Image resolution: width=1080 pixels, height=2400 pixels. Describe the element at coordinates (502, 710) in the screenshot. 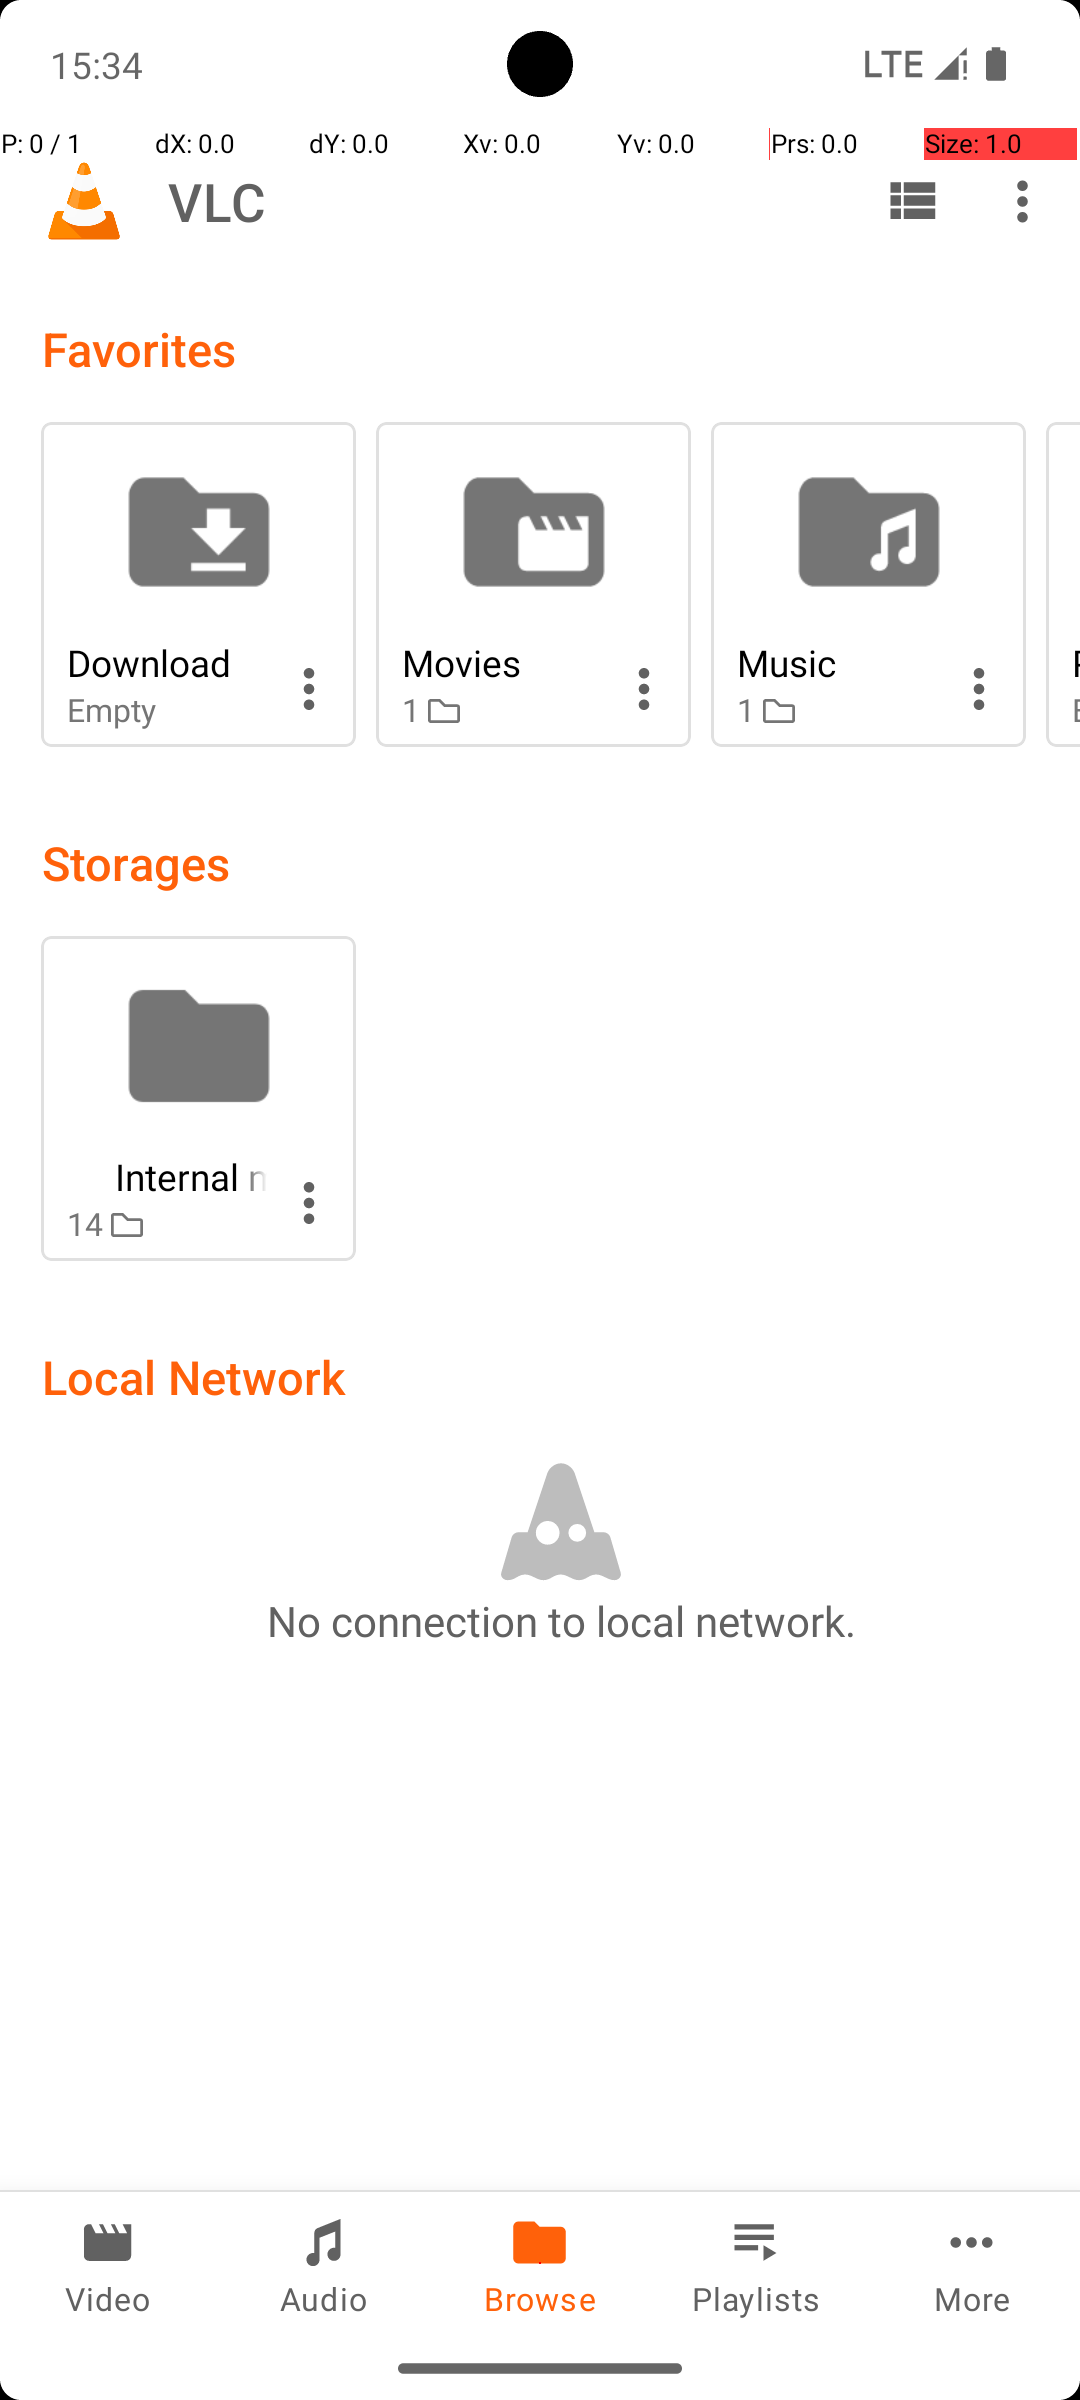

I see `1 §*§` at that location.